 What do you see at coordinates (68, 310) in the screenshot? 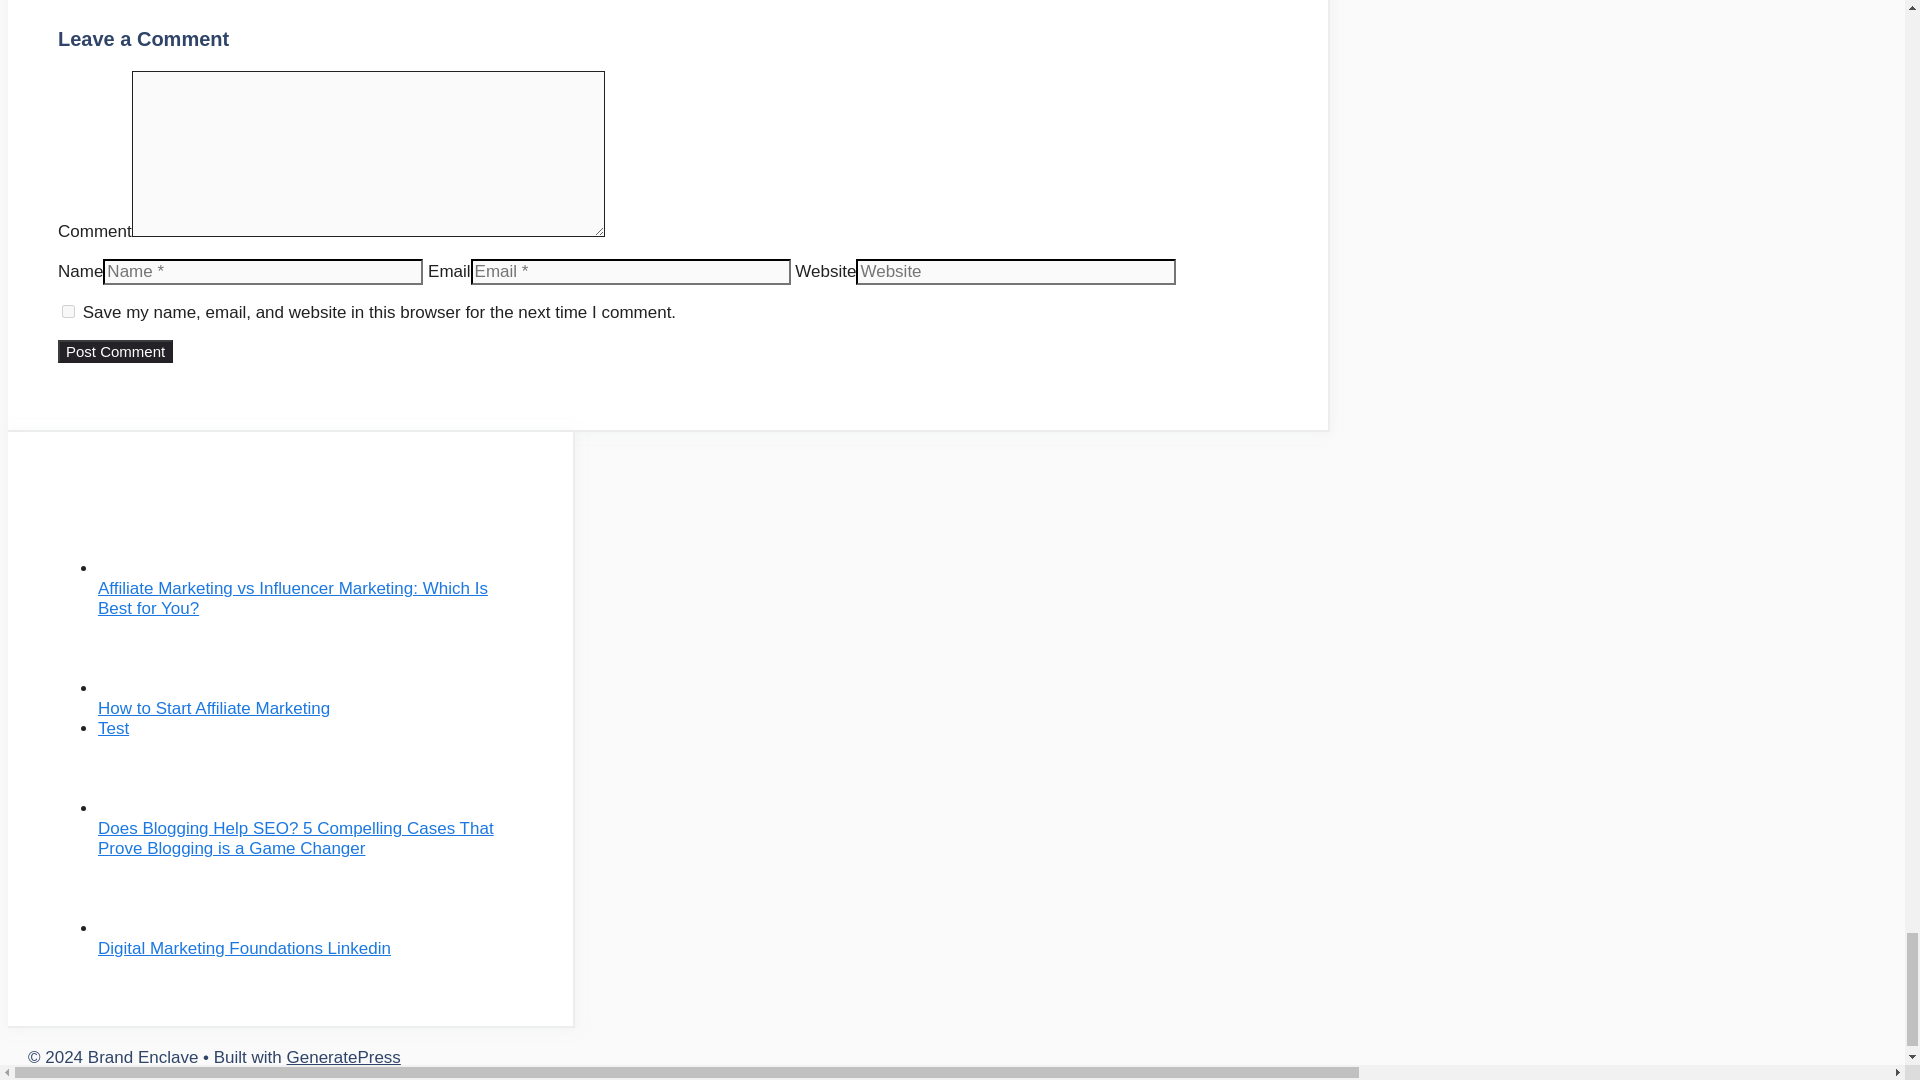
I see `yes` at bounding box center [68, 310].